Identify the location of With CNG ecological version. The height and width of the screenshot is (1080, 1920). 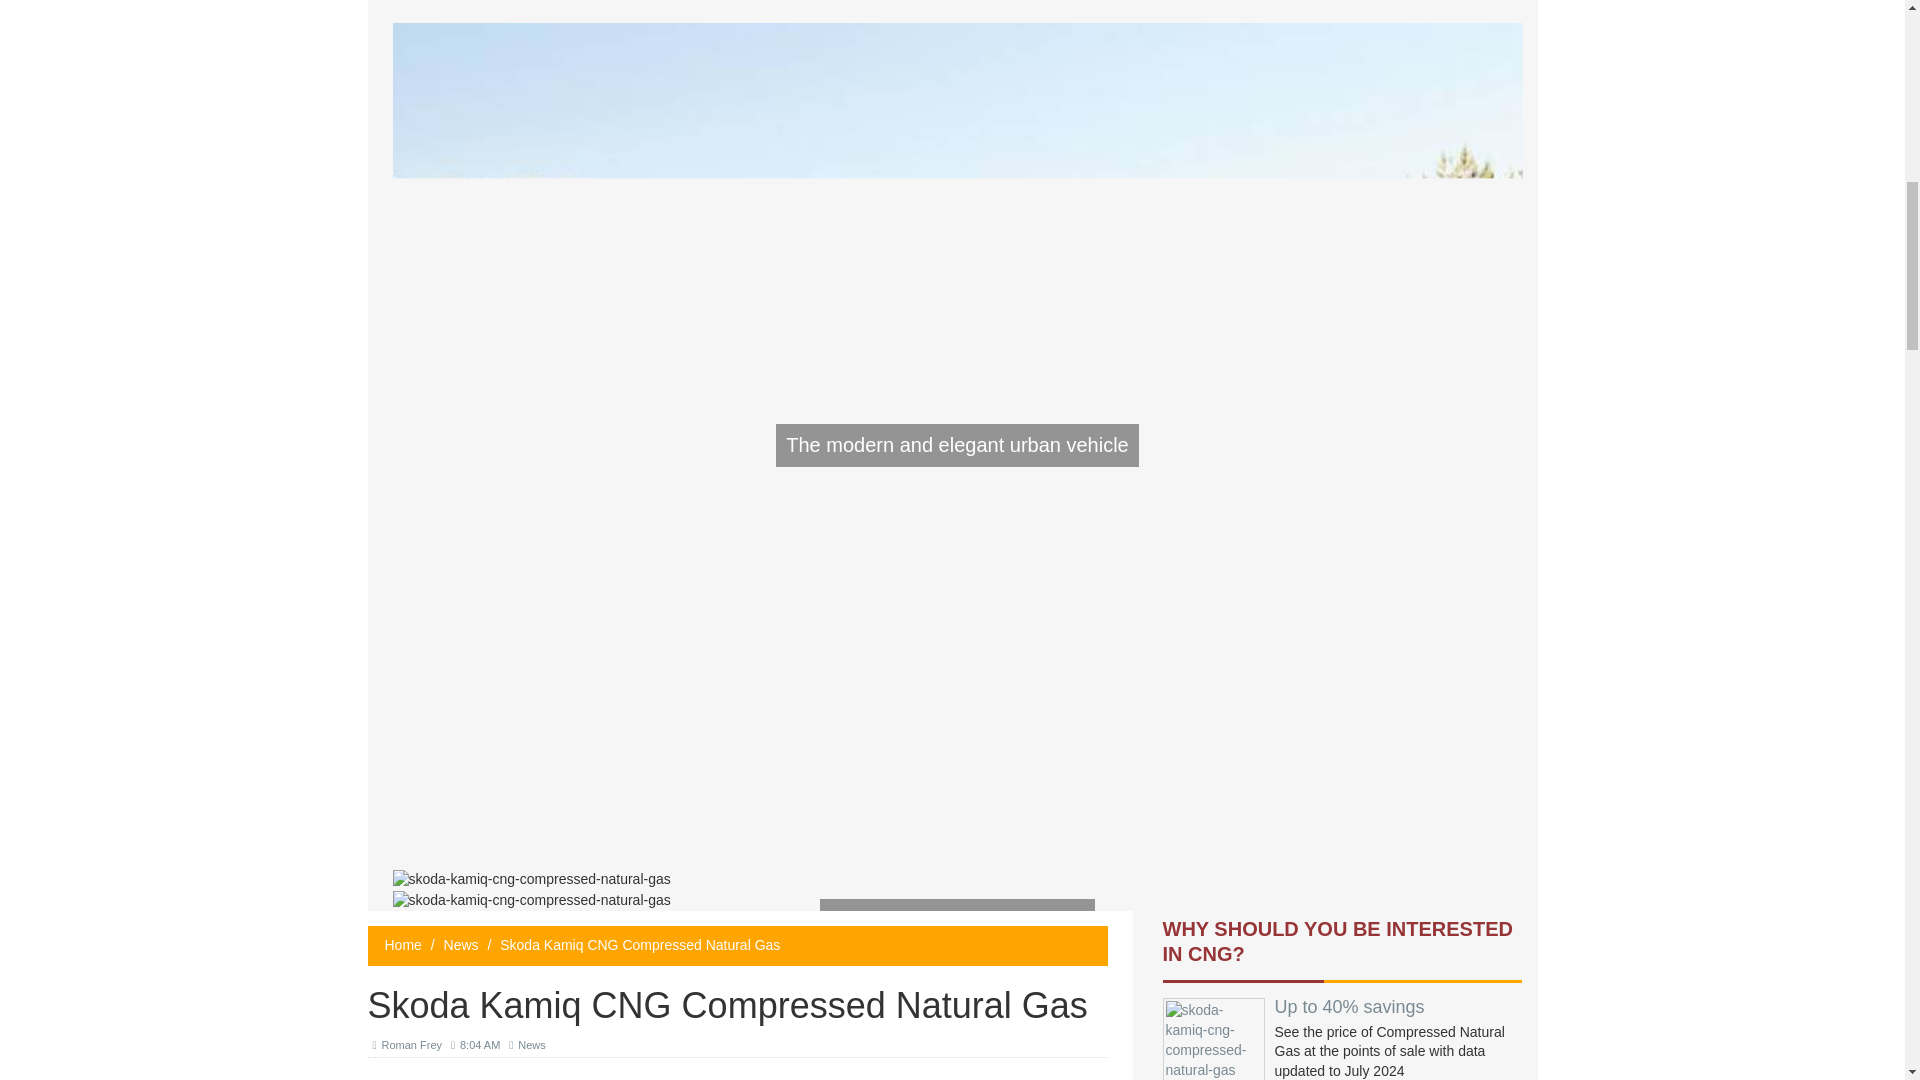
(956, 920).